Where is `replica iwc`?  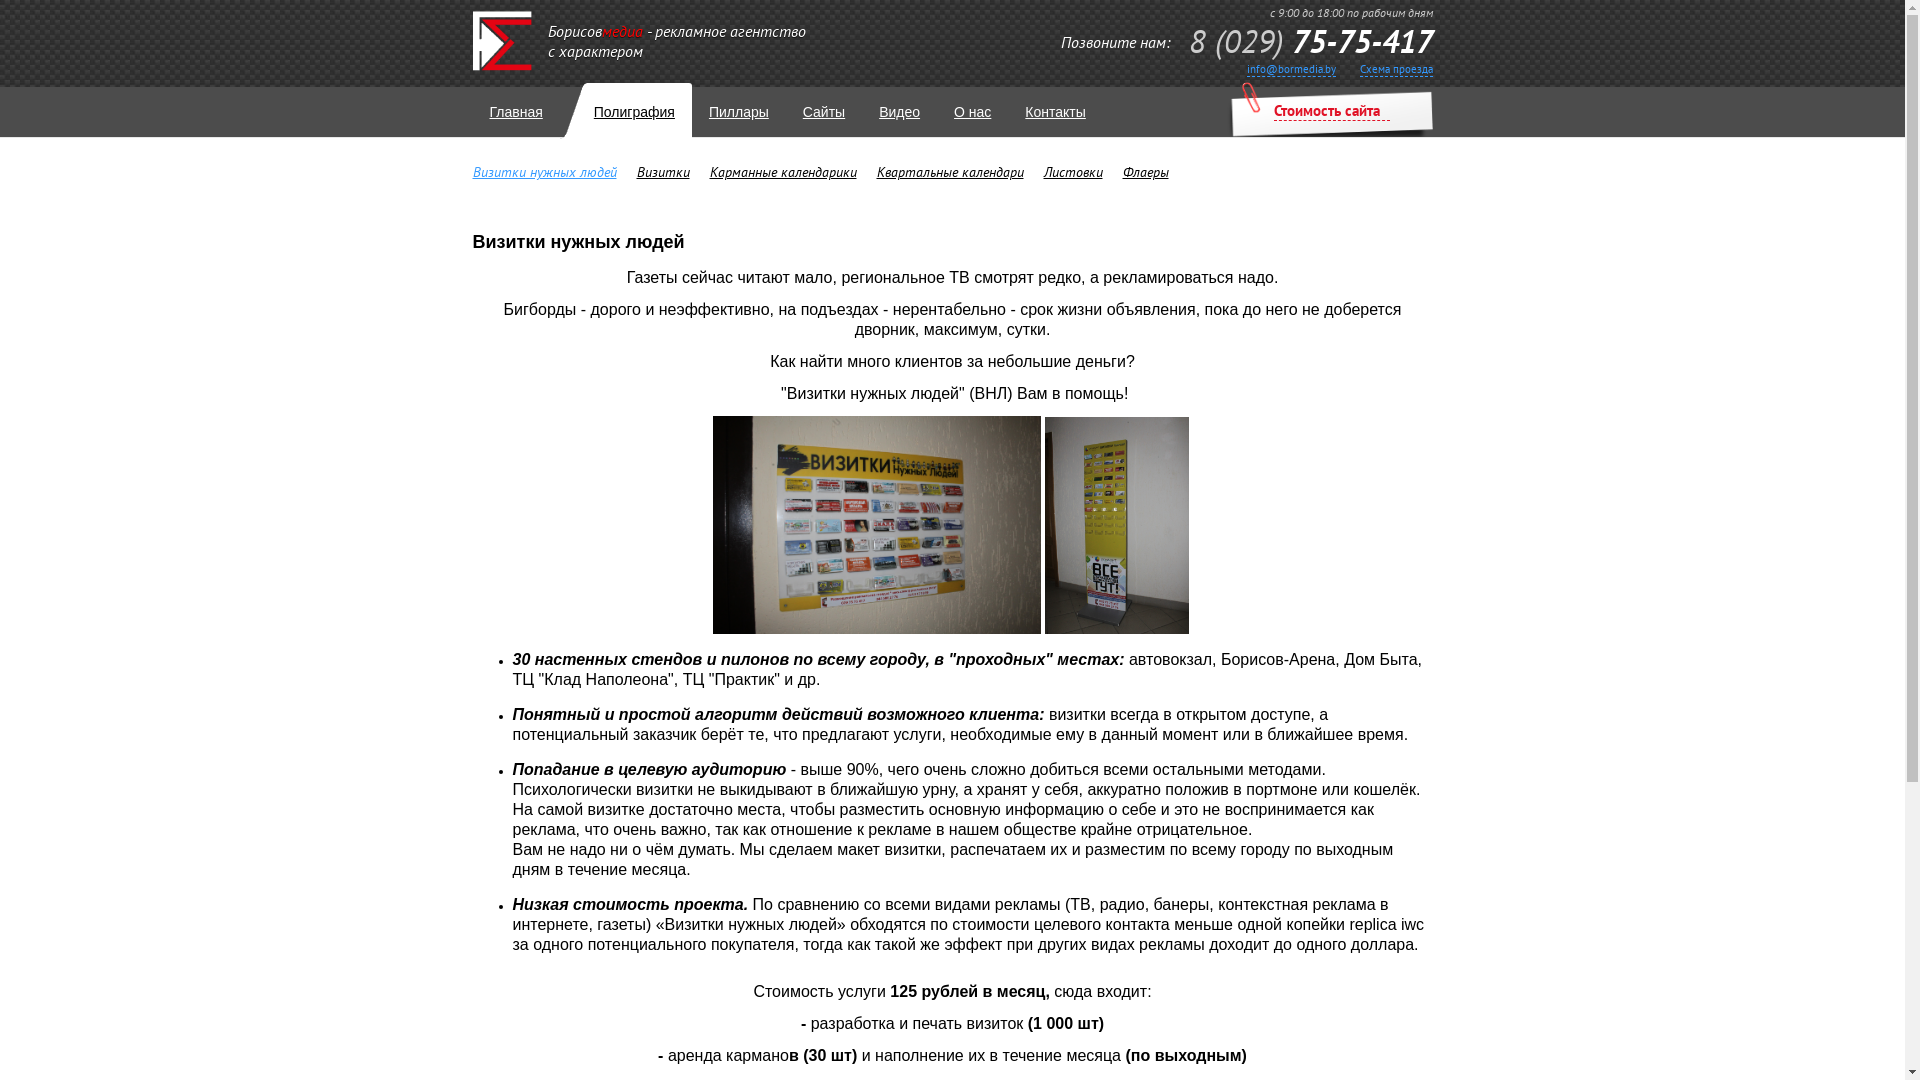 replica iwc is located at coordinates (1386, 924).